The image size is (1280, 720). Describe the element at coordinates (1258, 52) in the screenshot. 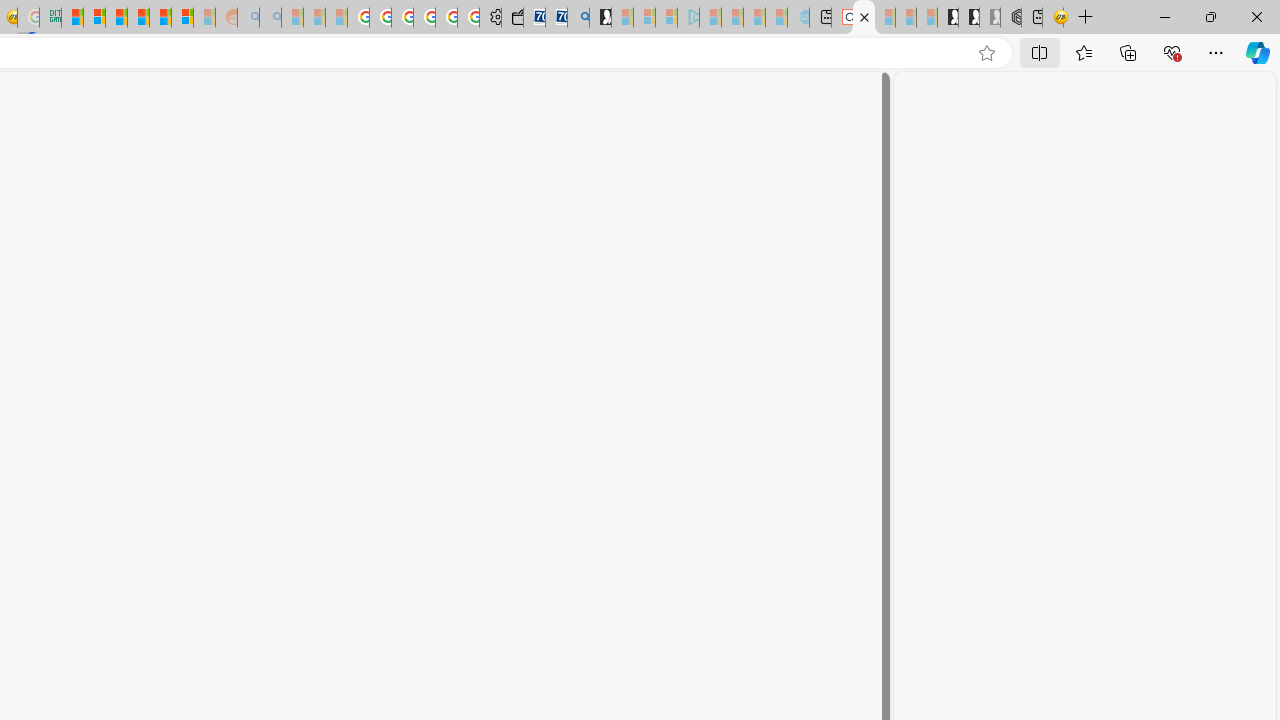

I see `Copilot (Ctrl+Shift+.)` at that location.